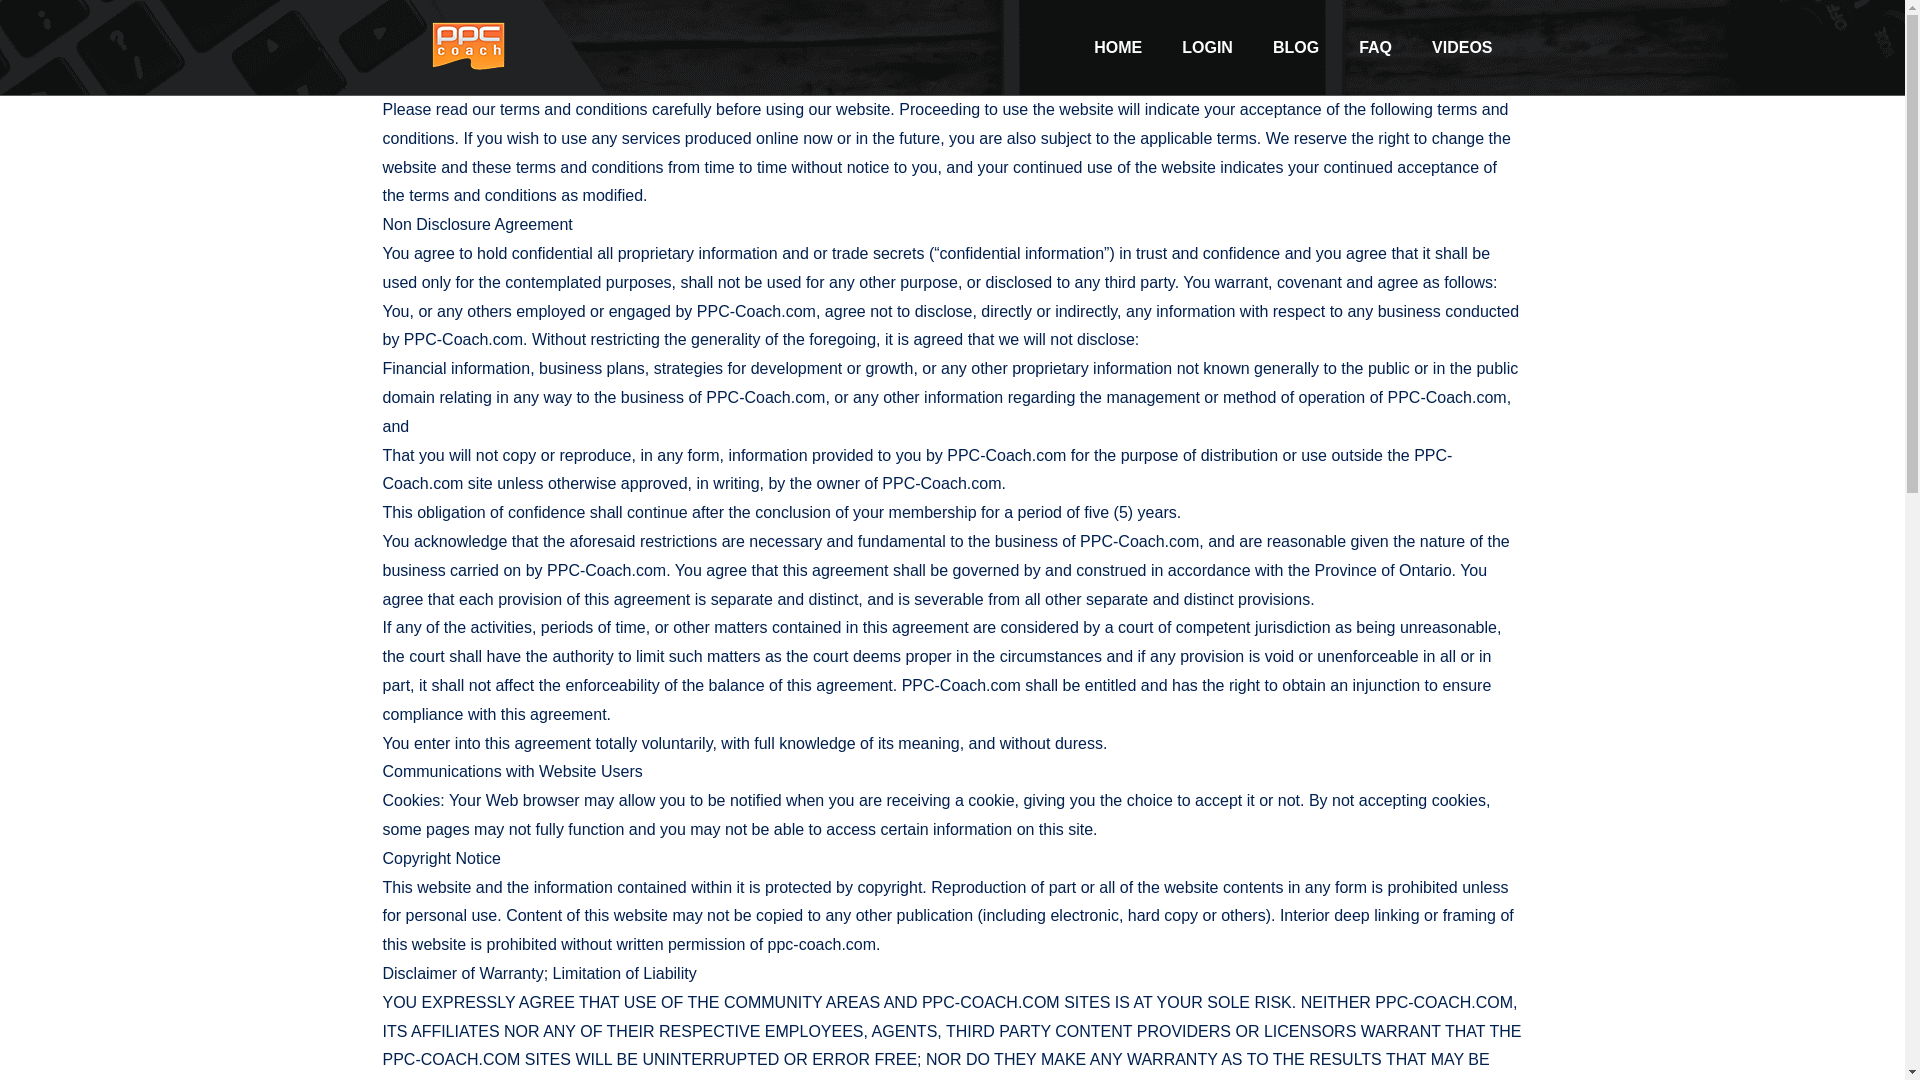  What do you see at coordinates (1117, 46) in the screenshot?
I see `HOME` at bounding box center [1117, 46].